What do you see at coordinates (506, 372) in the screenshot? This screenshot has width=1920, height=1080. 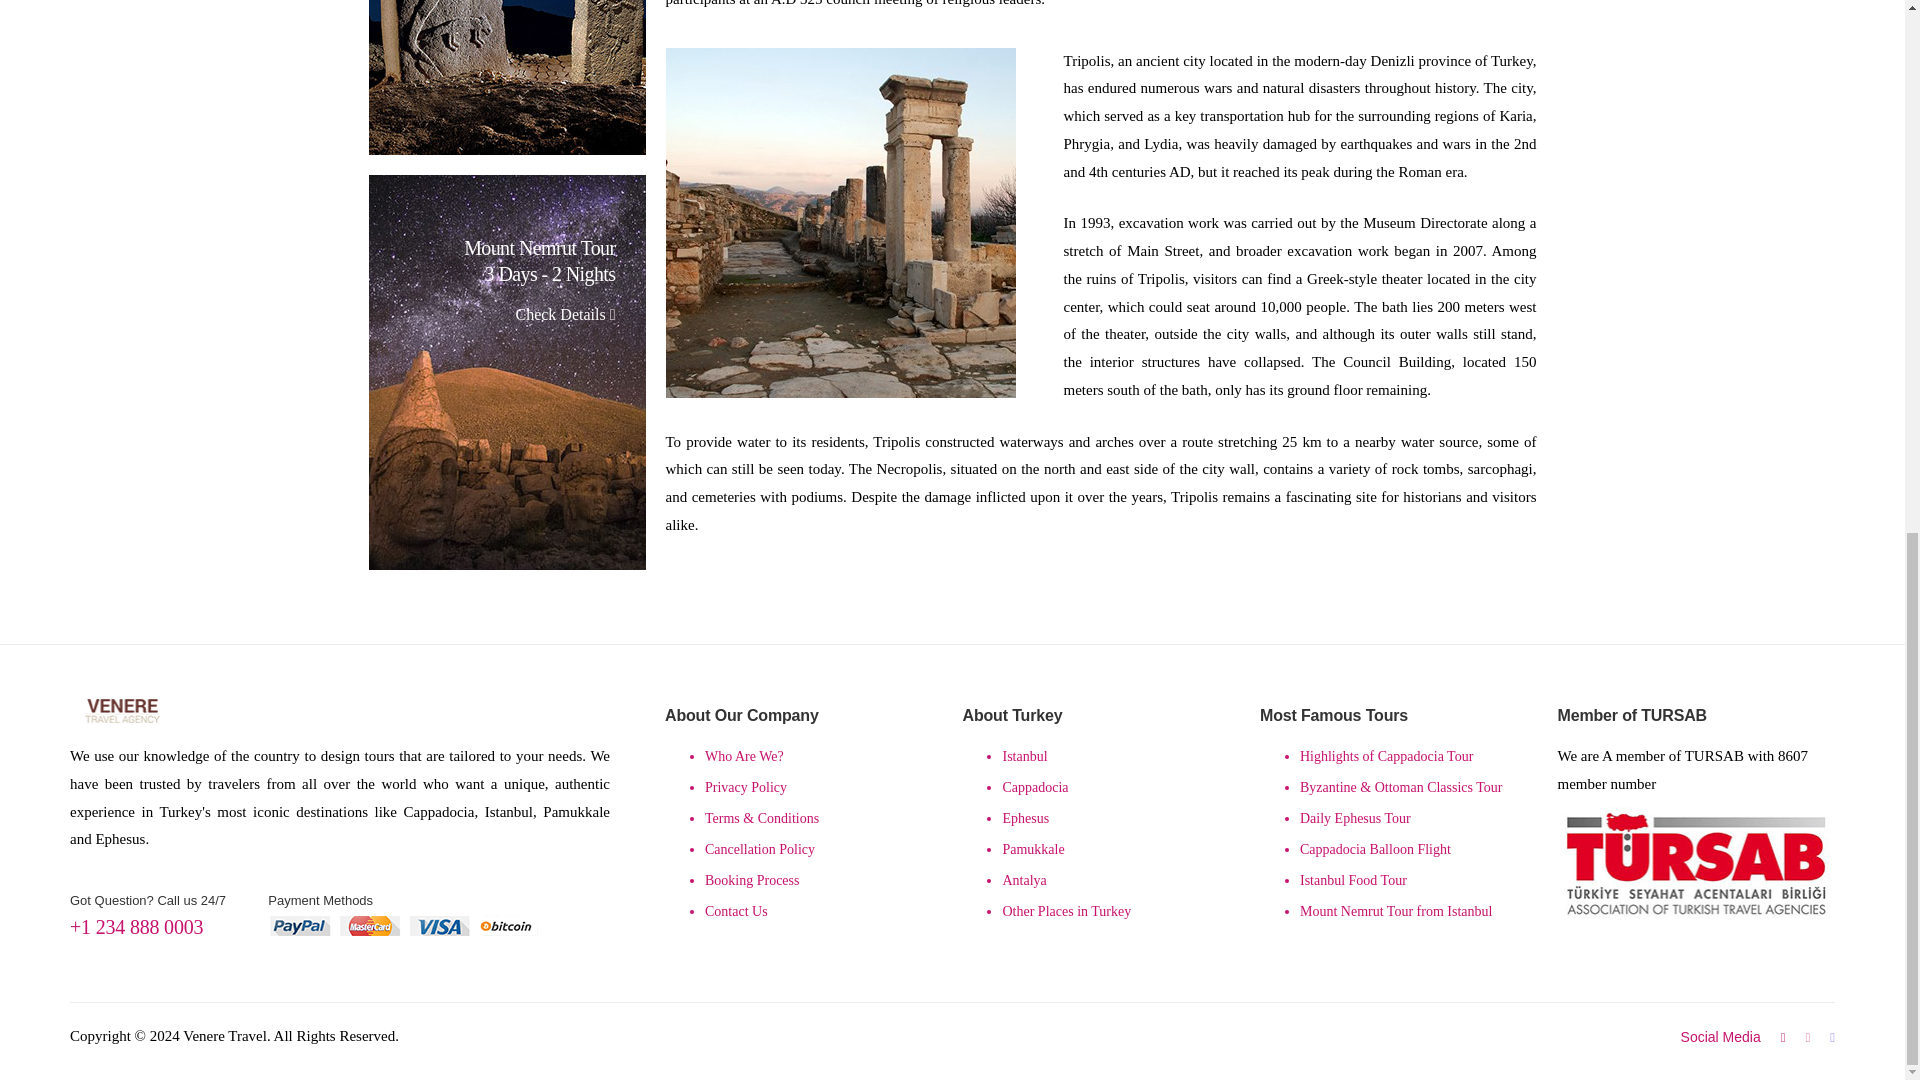 I see `Mount Nemrut Tour` at bounding box center [506, 372].